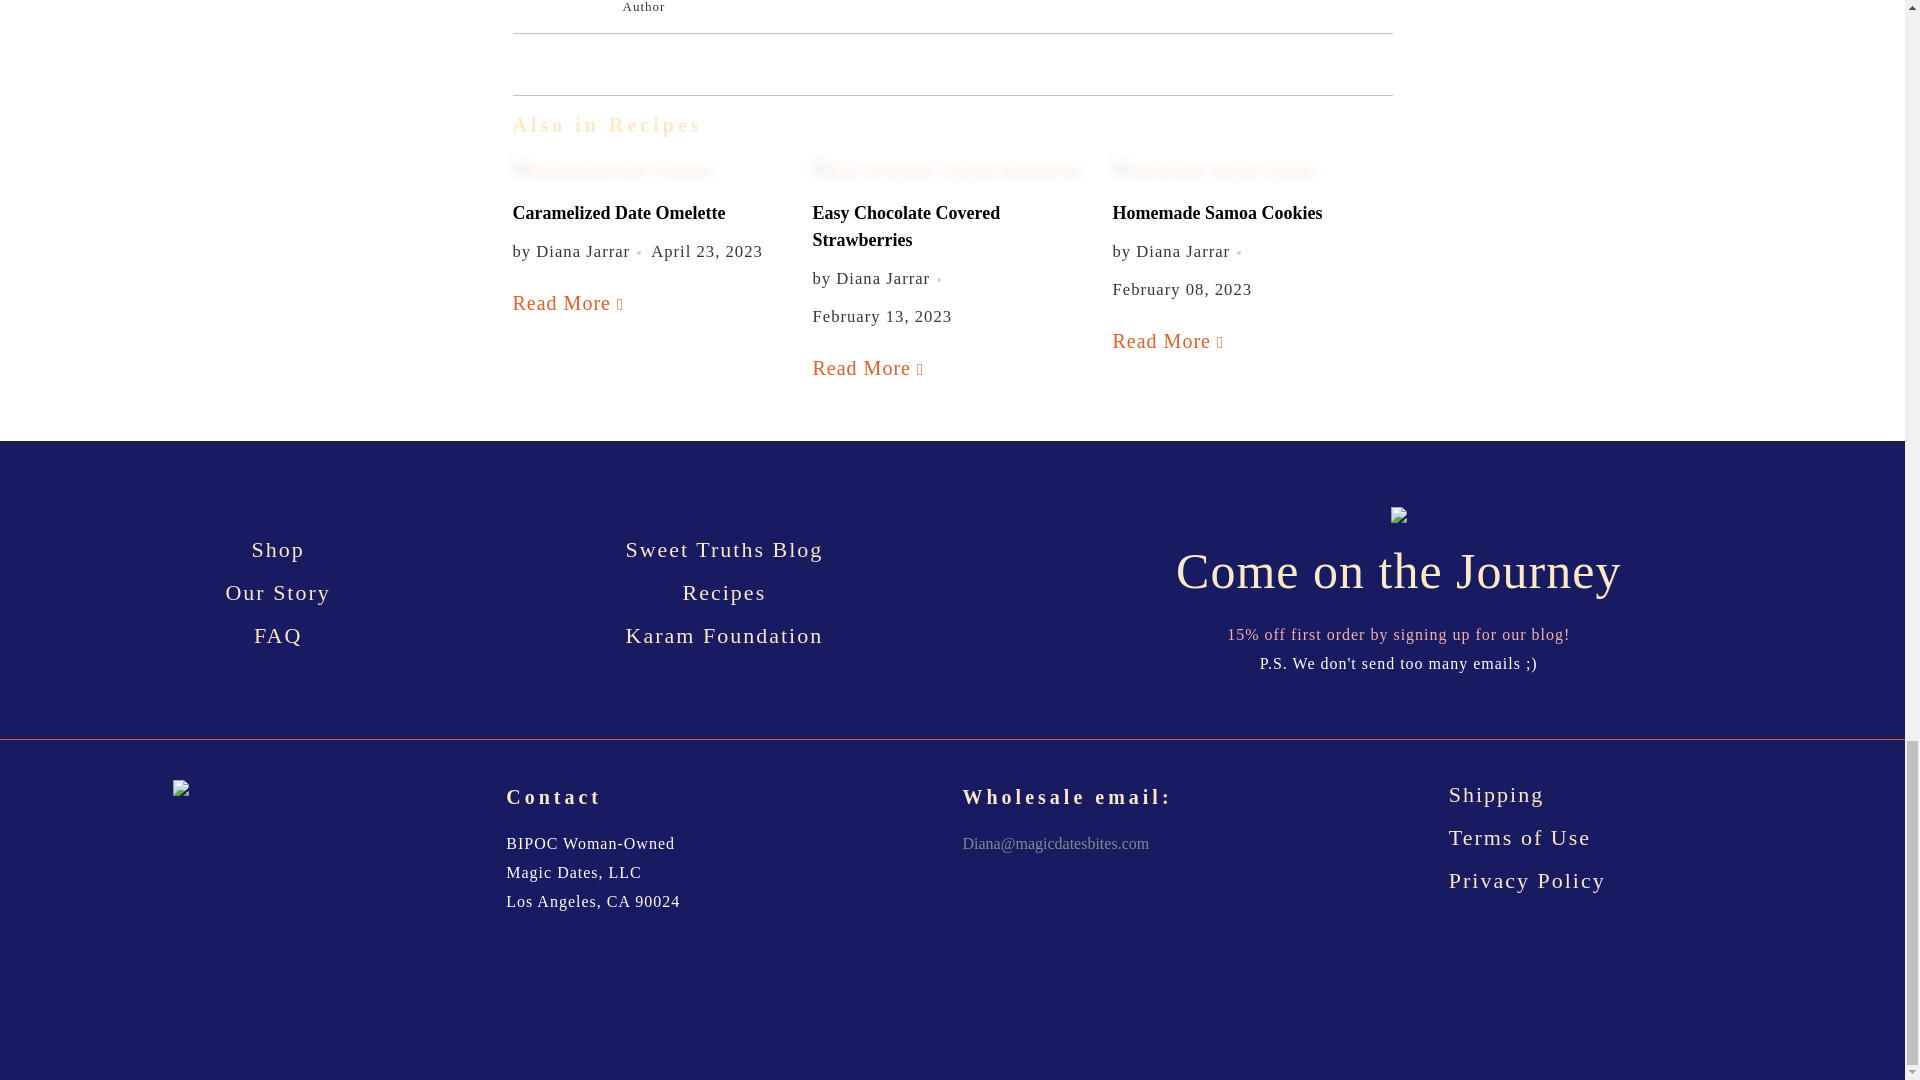 This screenshot has height=1080, width=1920. What do you see at coordinates (570, 302) in the screenshot?
I see `Caramelized Date Omelette` at bounding box center [570, 302].